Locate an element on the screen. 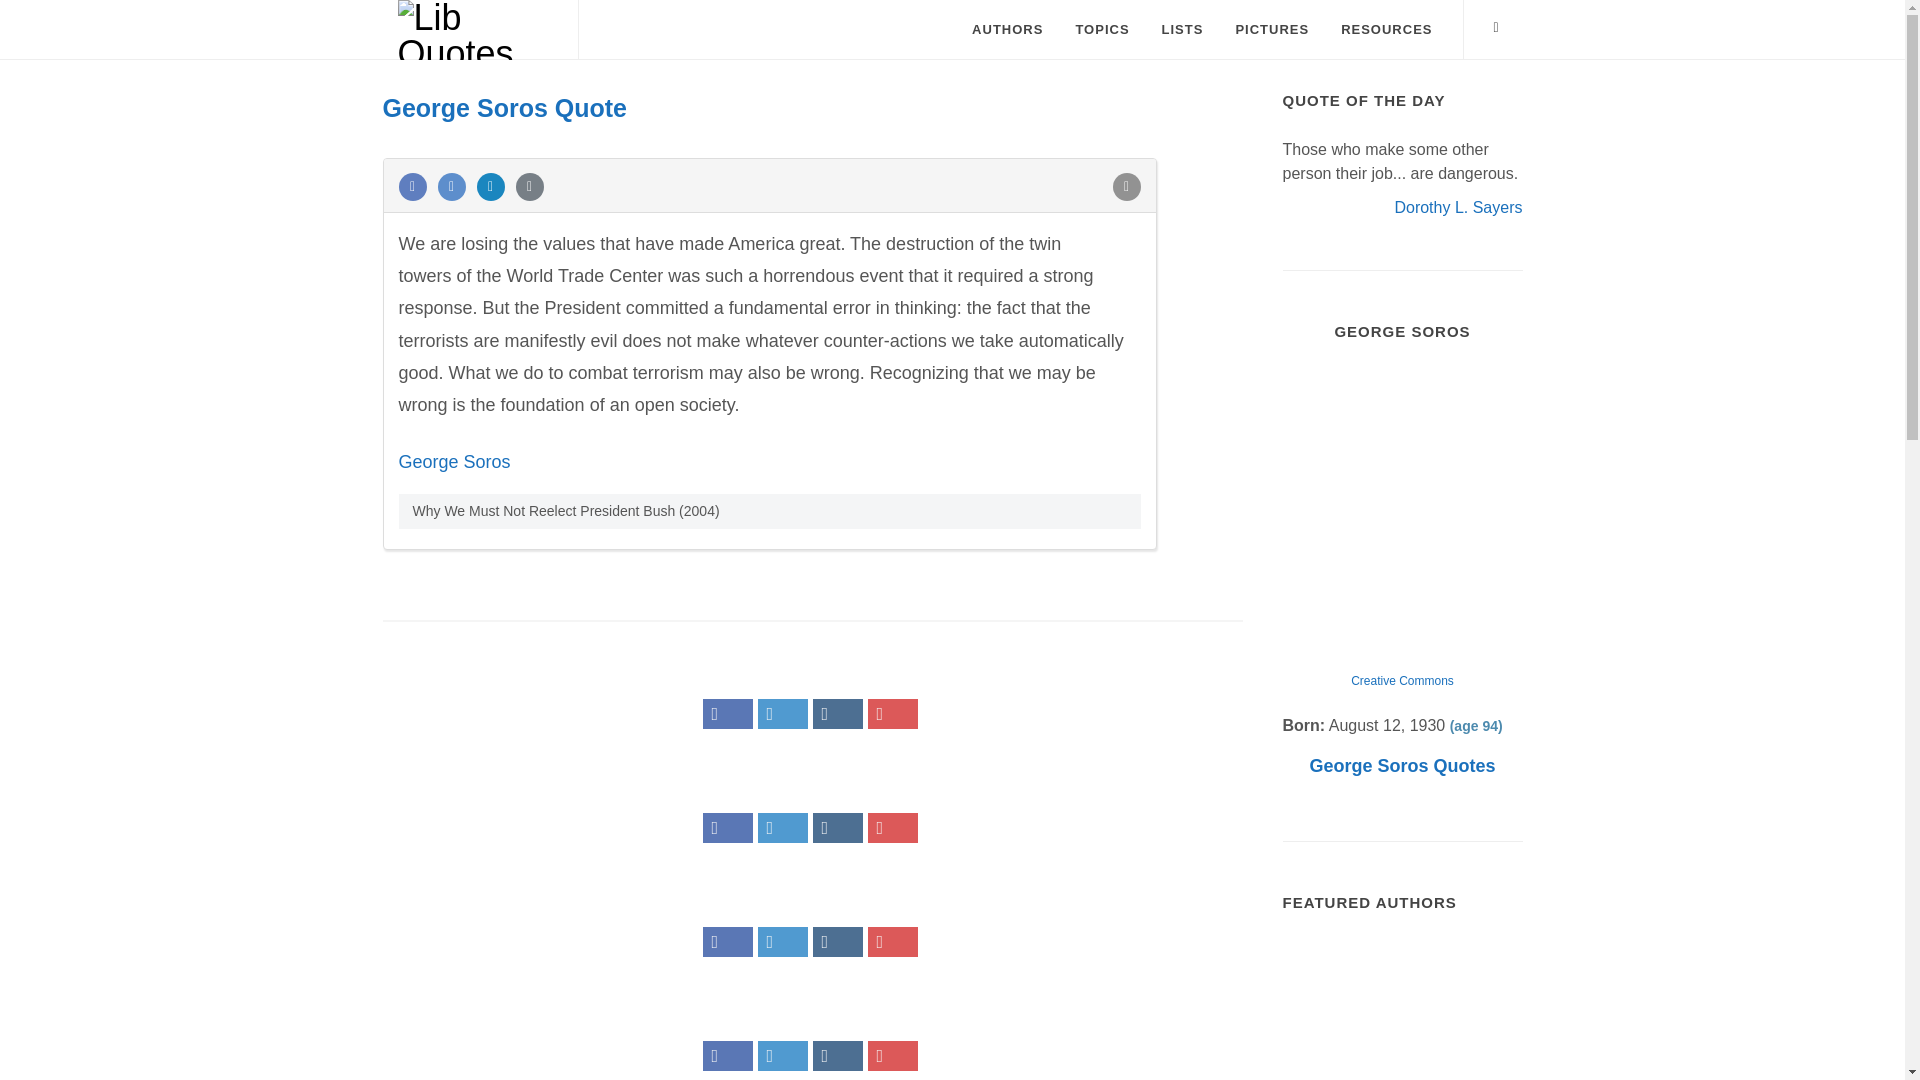 The image size is (1920, 1080). AUTHORS is located at coordinates (1006, 30).